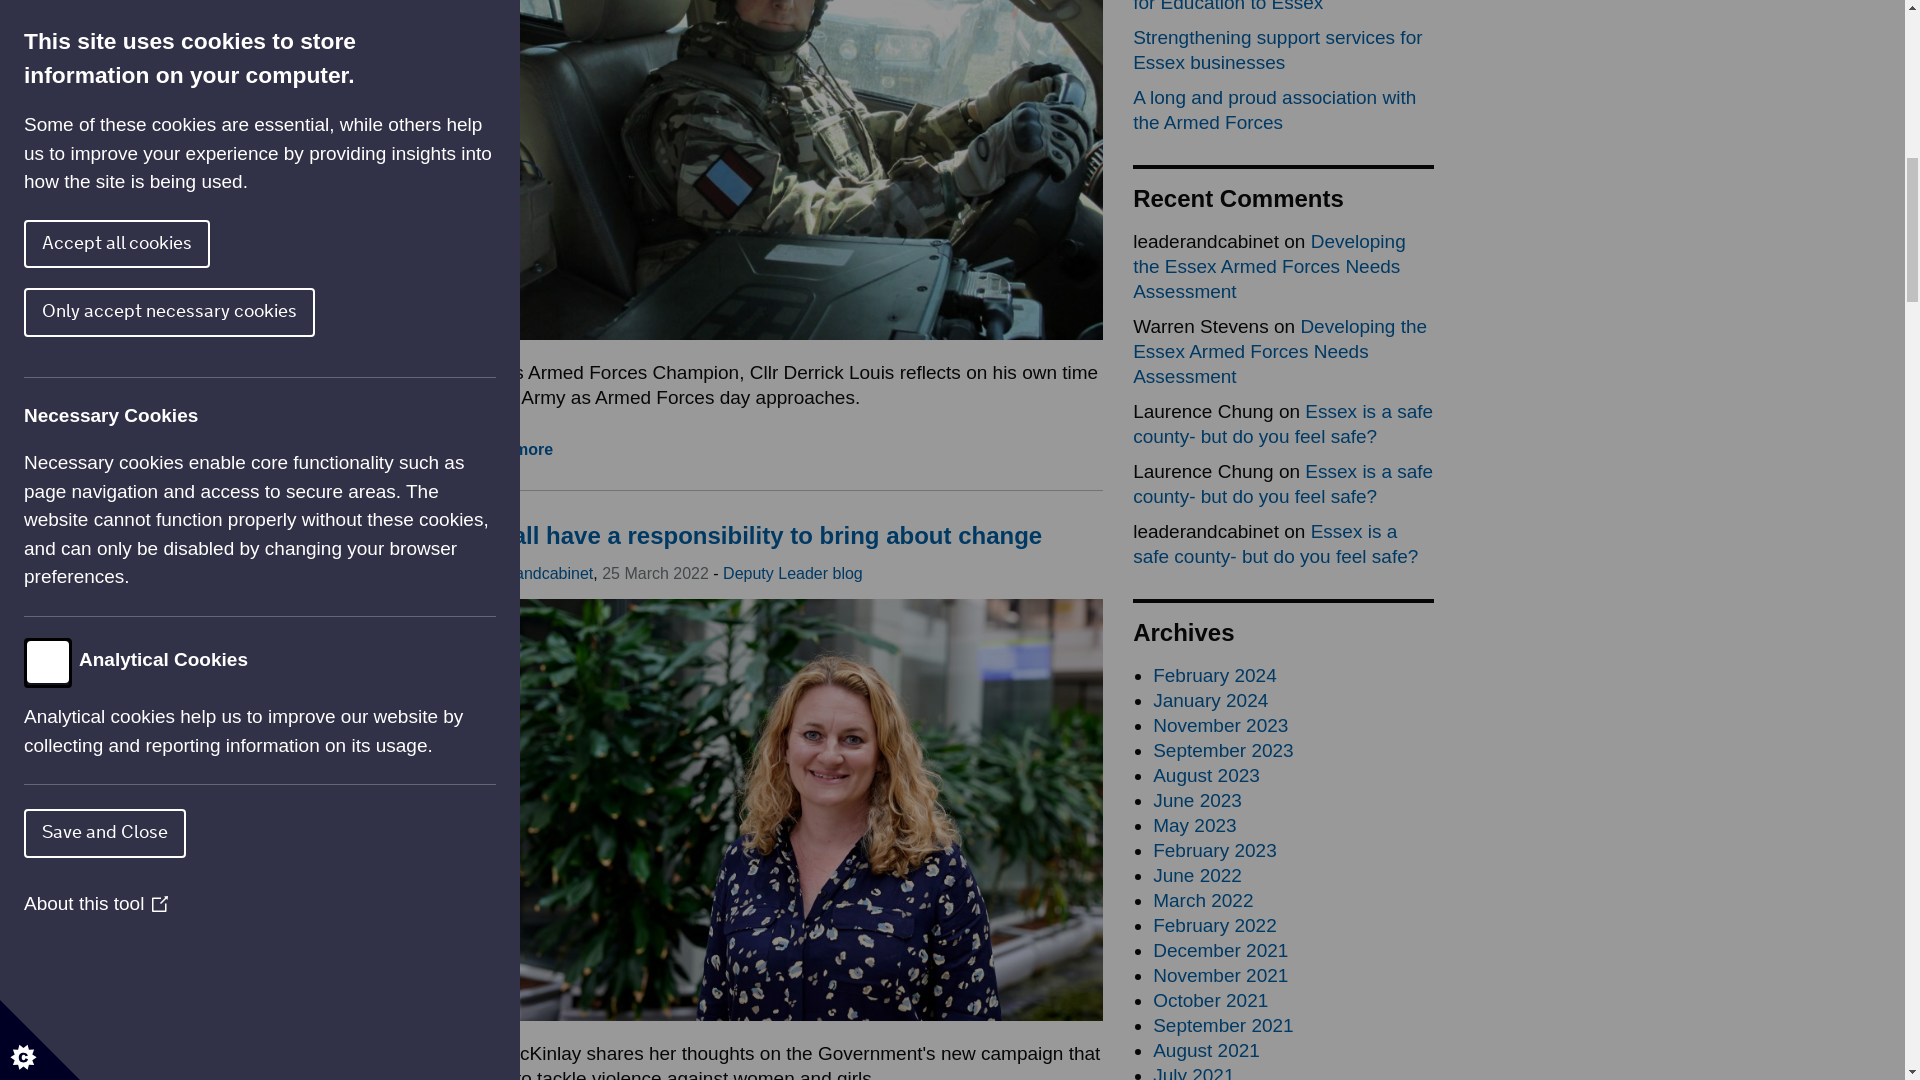  I want to click on We all have a responsibility to bring about change, so click(756, 534).